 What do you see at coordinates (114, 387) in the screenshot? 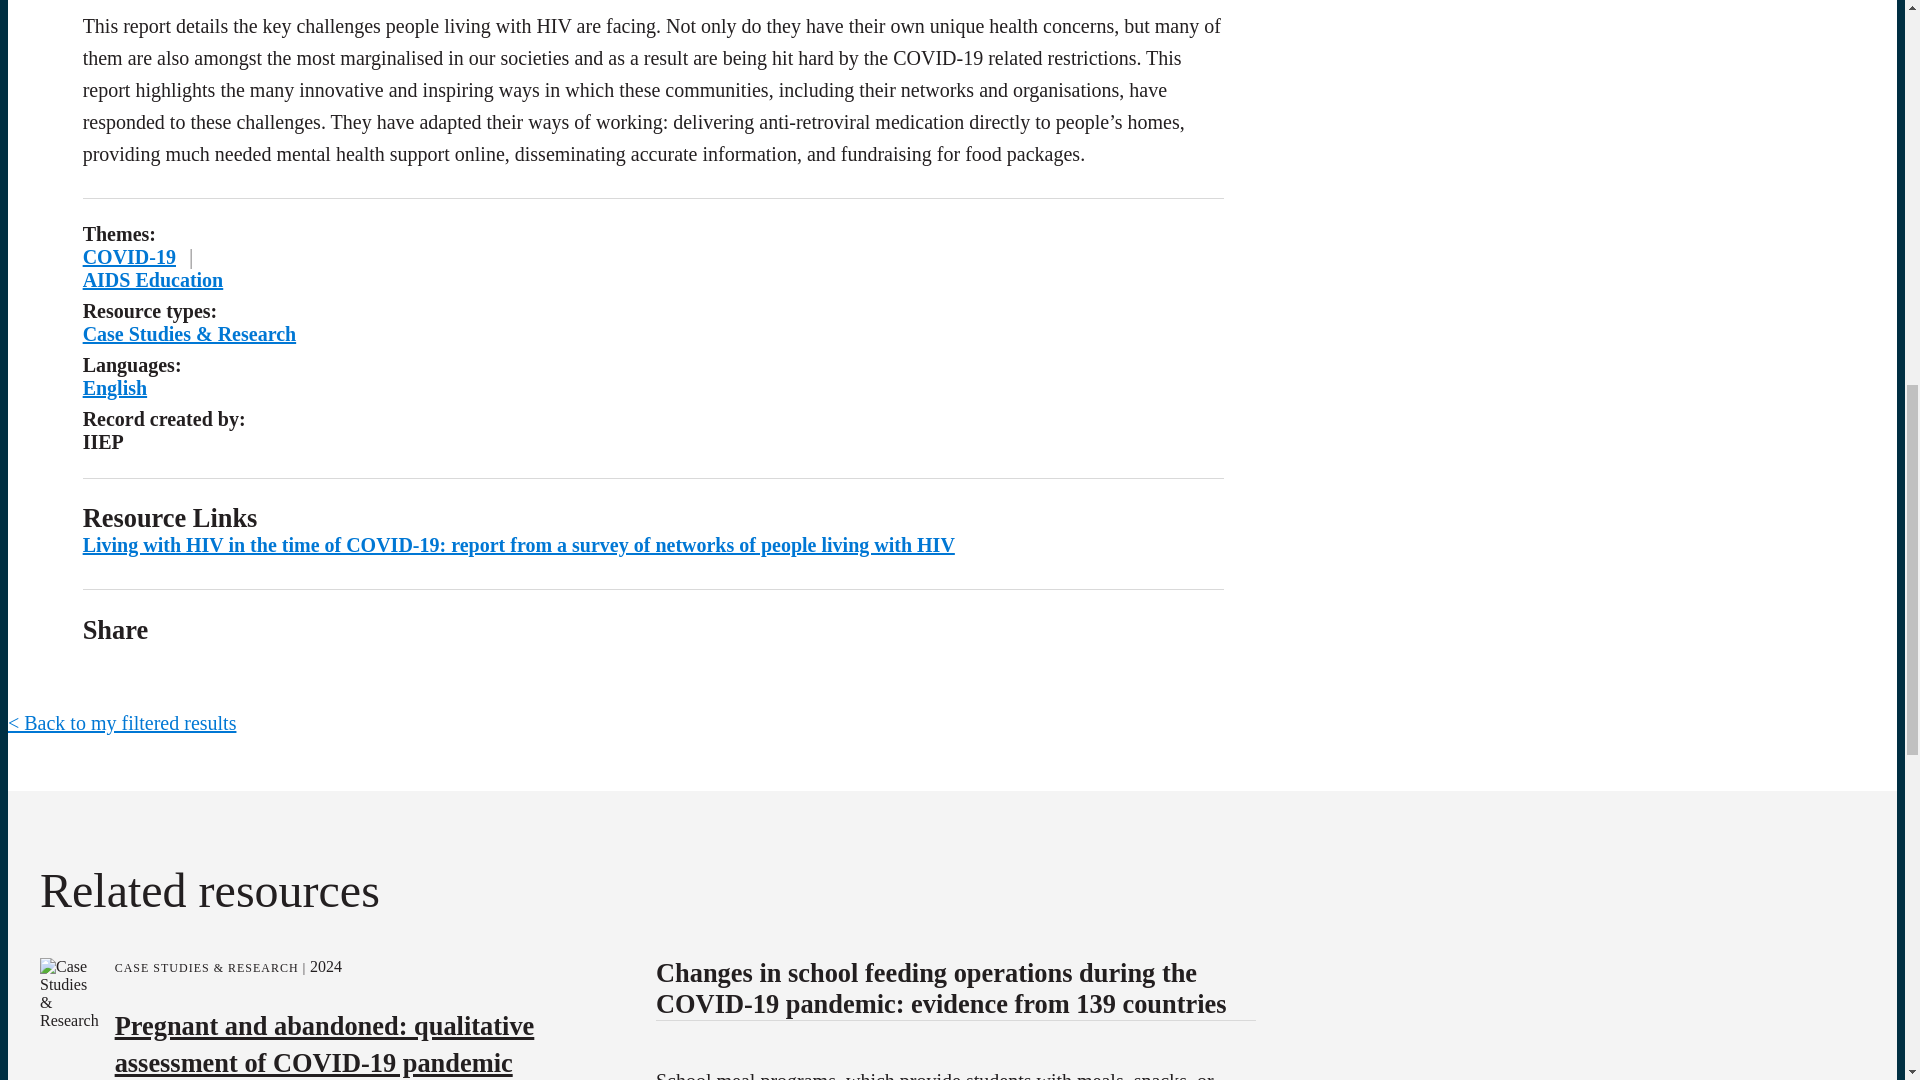
I see `English` at bounding box center [114, 387].